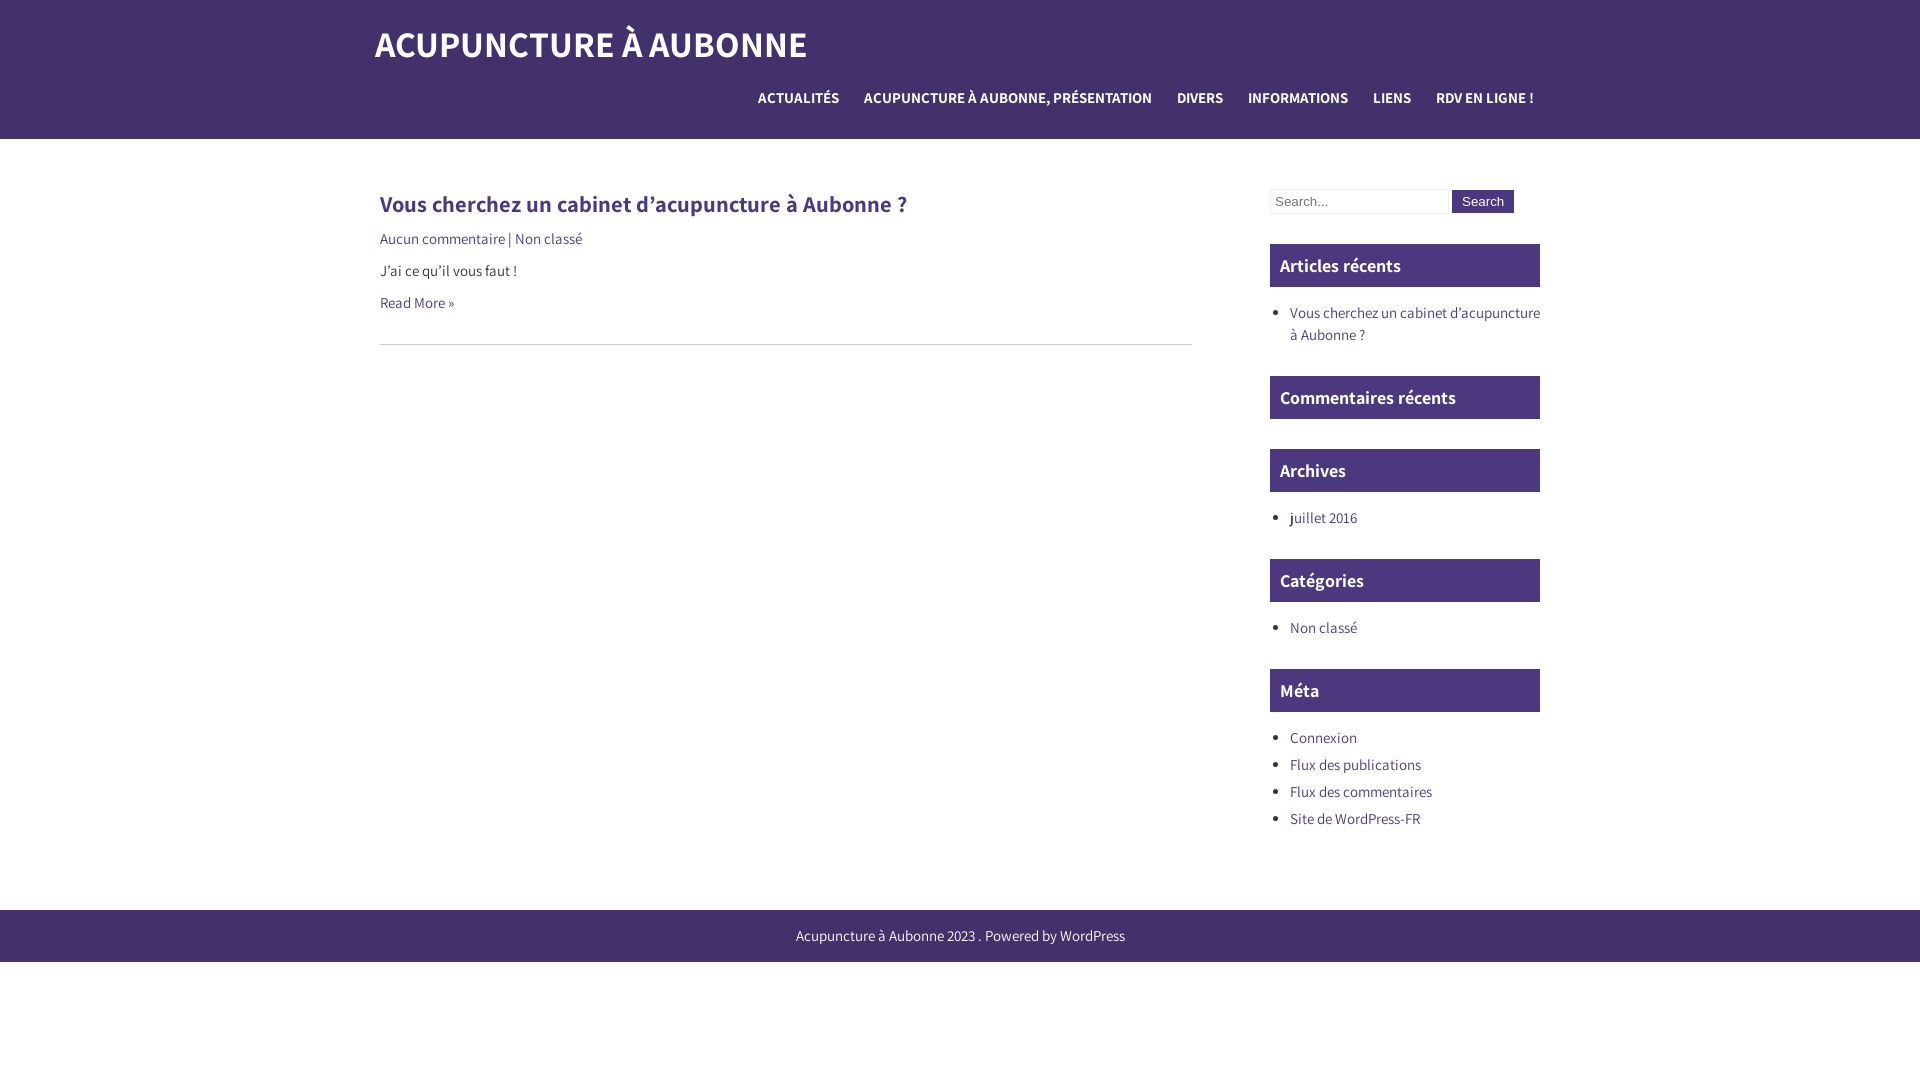 This screenshot has width=1920, height=1080. Describe the element at coordinates (1298, 98) in the screenshot. I see `INFORMATIONS` at that location.